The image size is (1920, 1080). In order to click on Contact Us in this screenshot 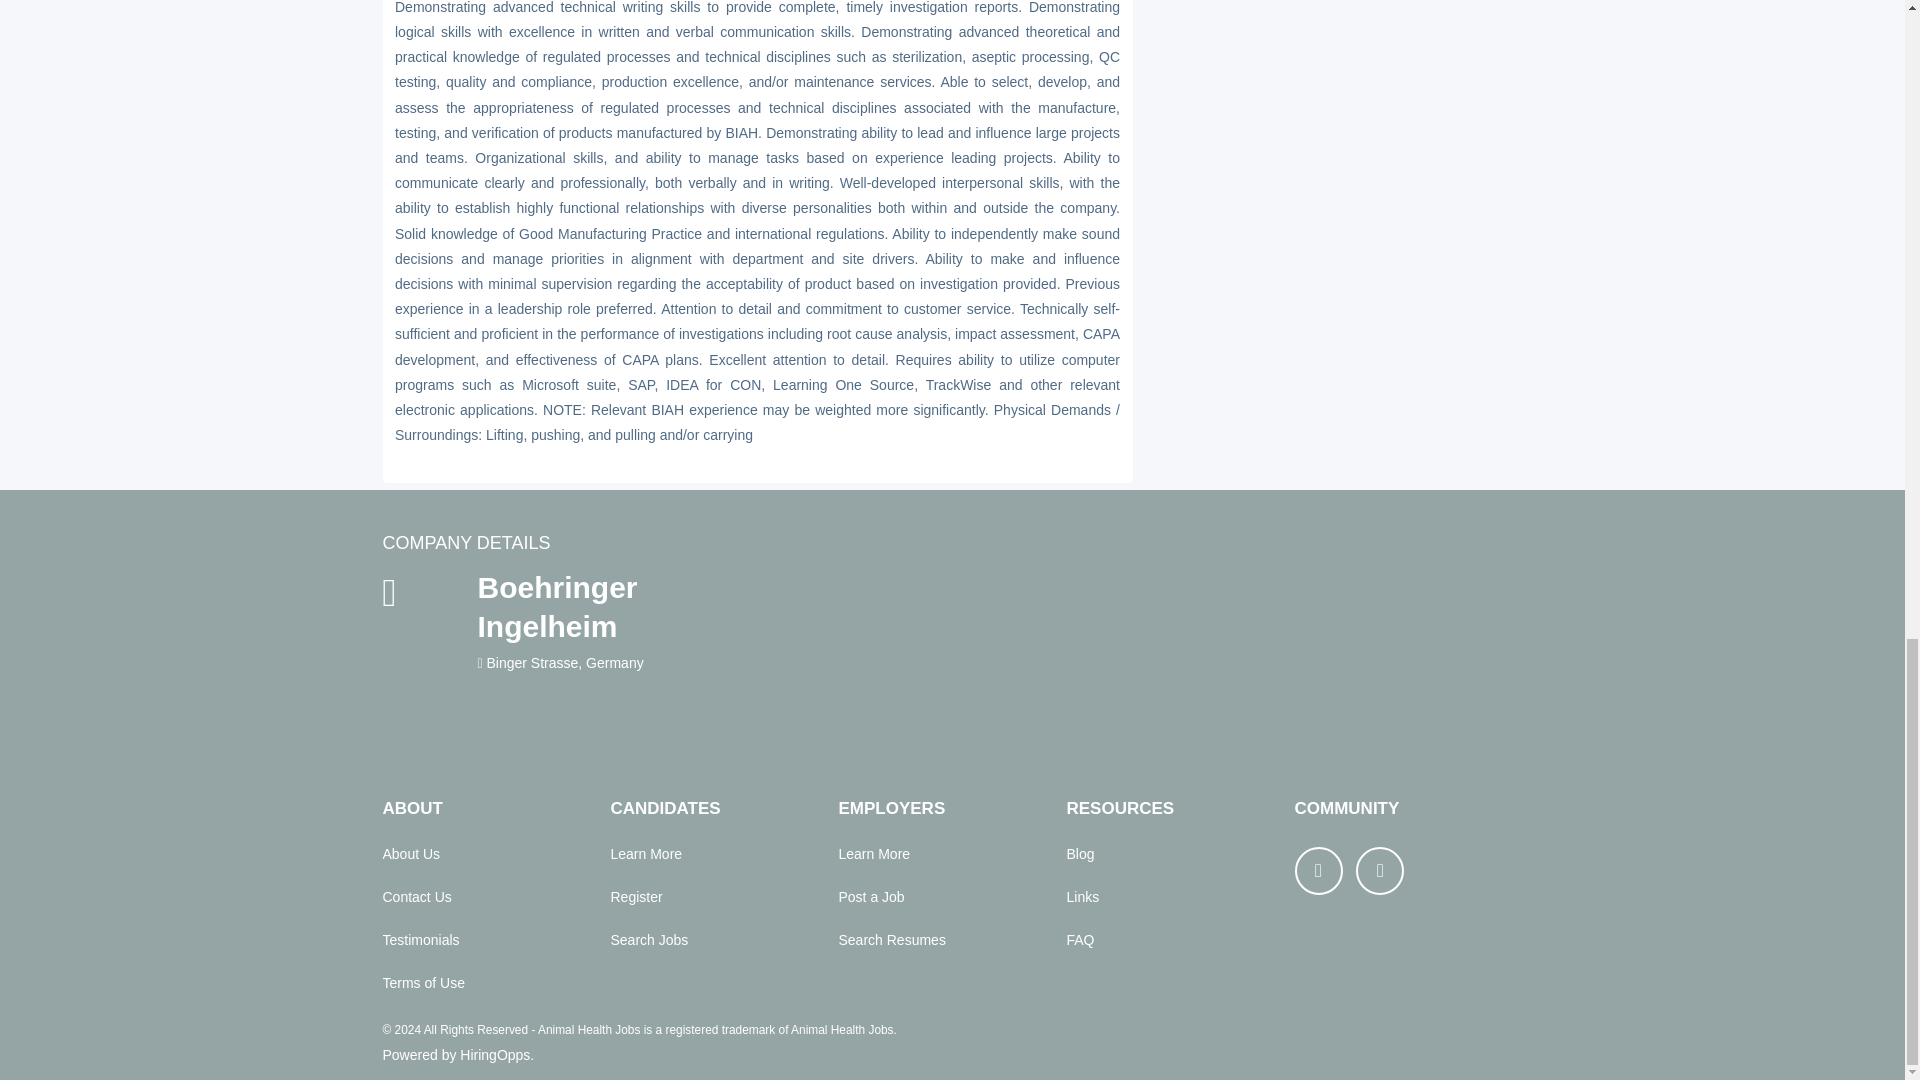, I will do `click(416, 896)`.